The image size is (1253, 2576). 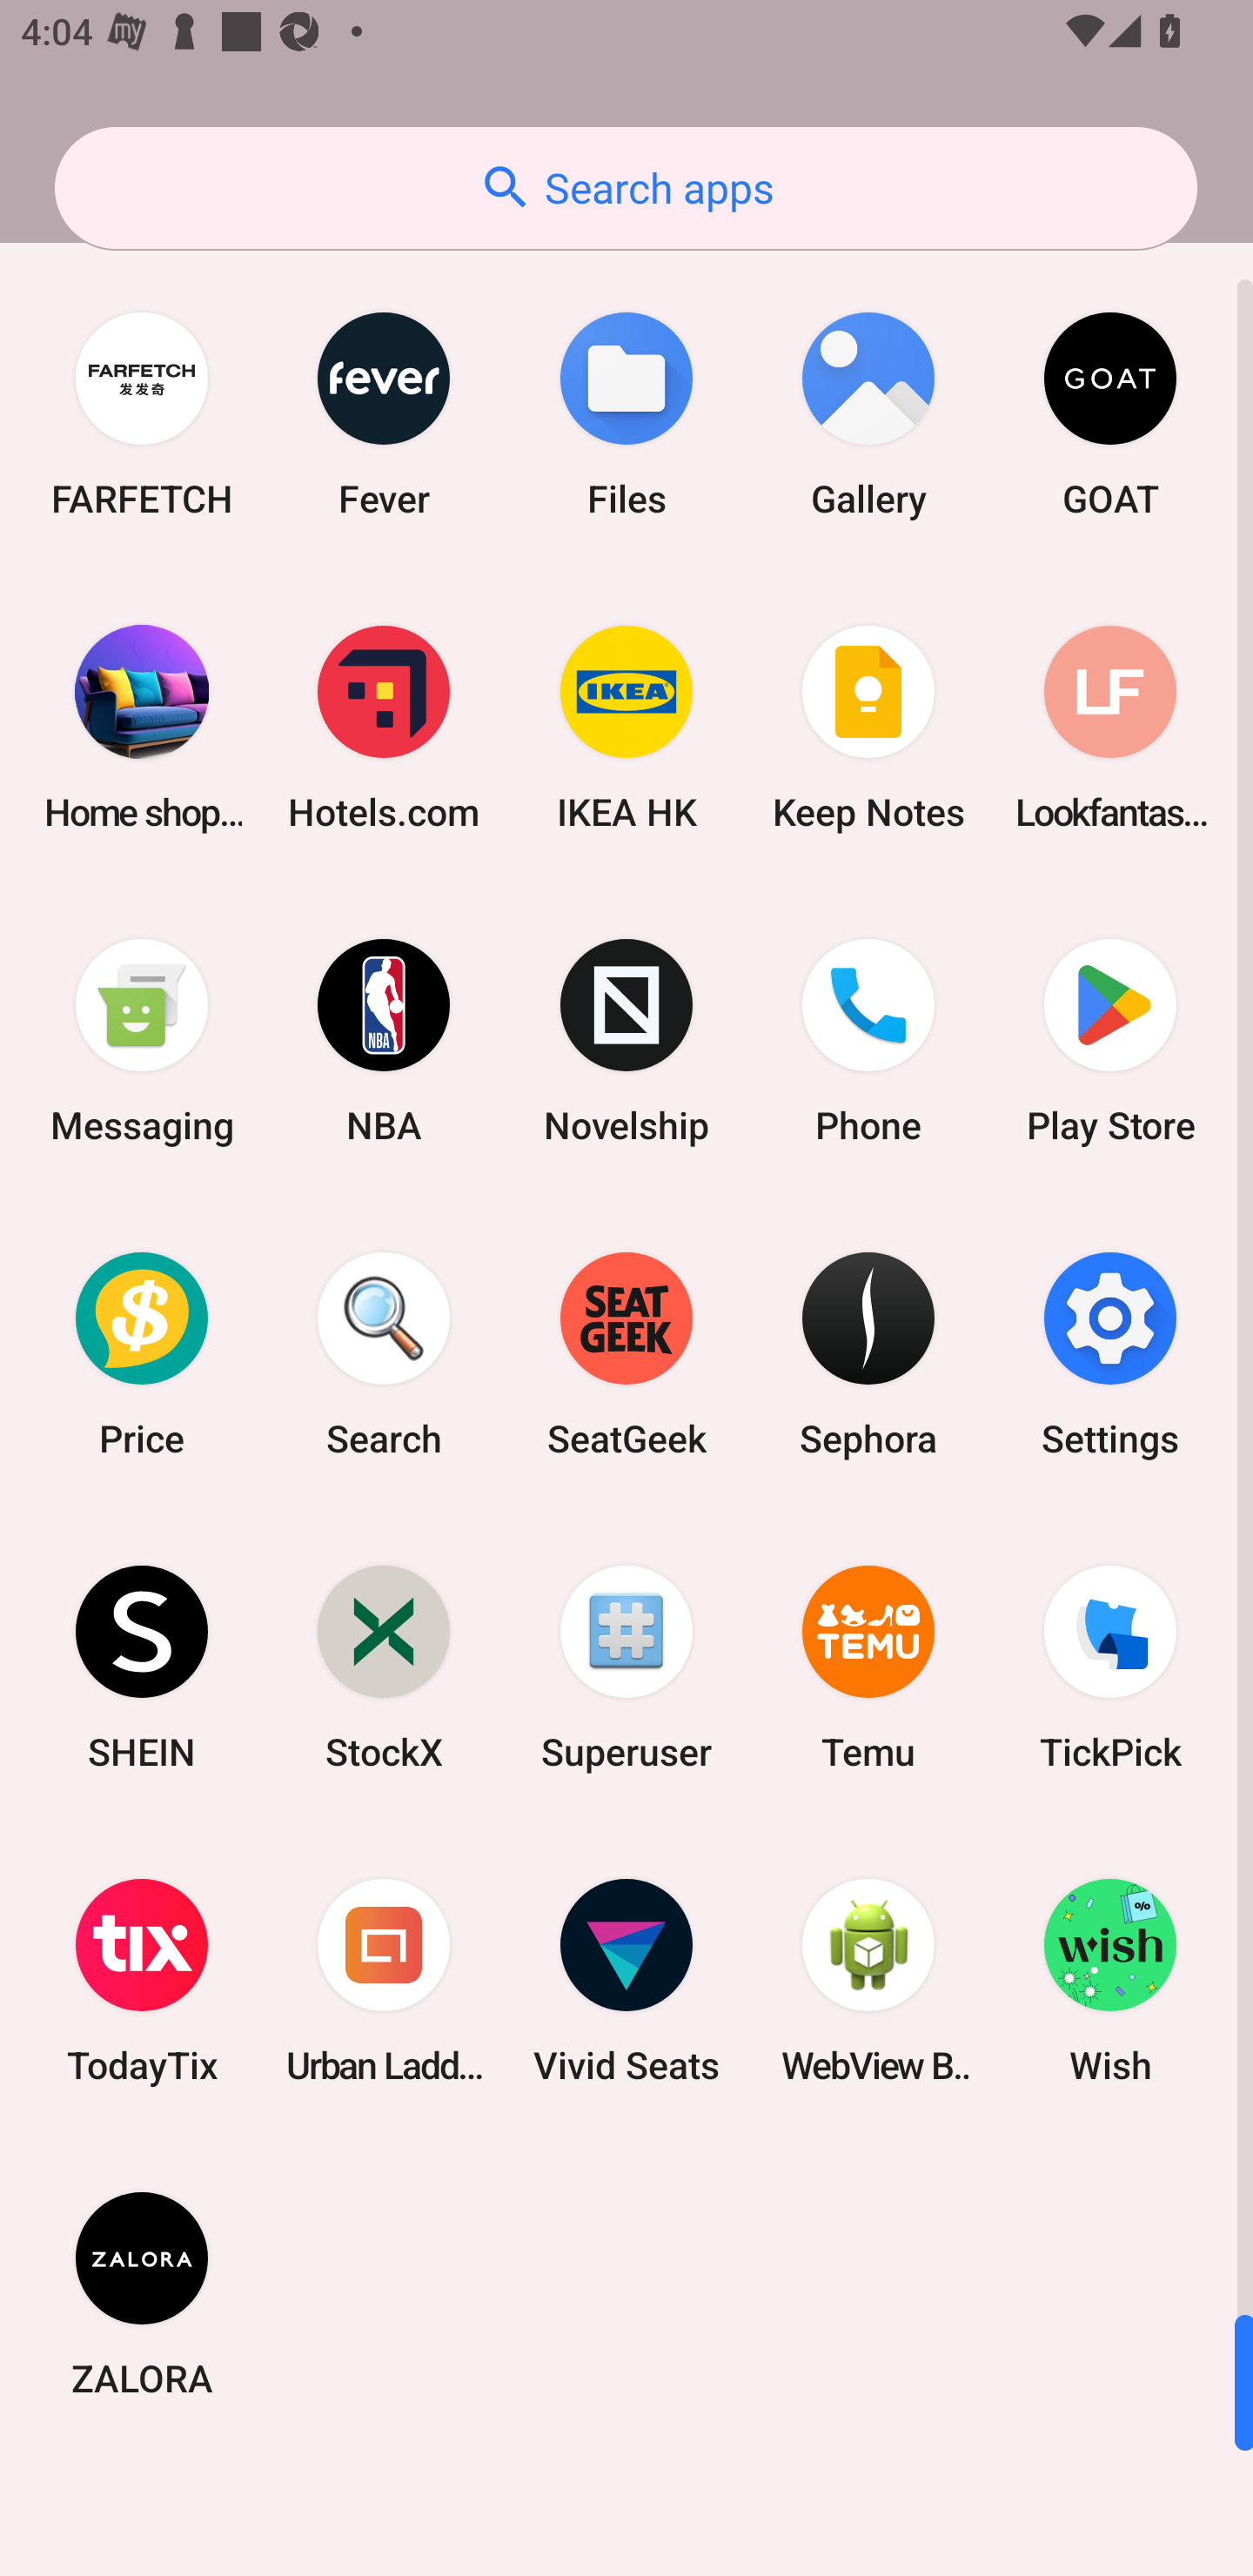 I want to click on Temu, so click(x=868, y=1666).